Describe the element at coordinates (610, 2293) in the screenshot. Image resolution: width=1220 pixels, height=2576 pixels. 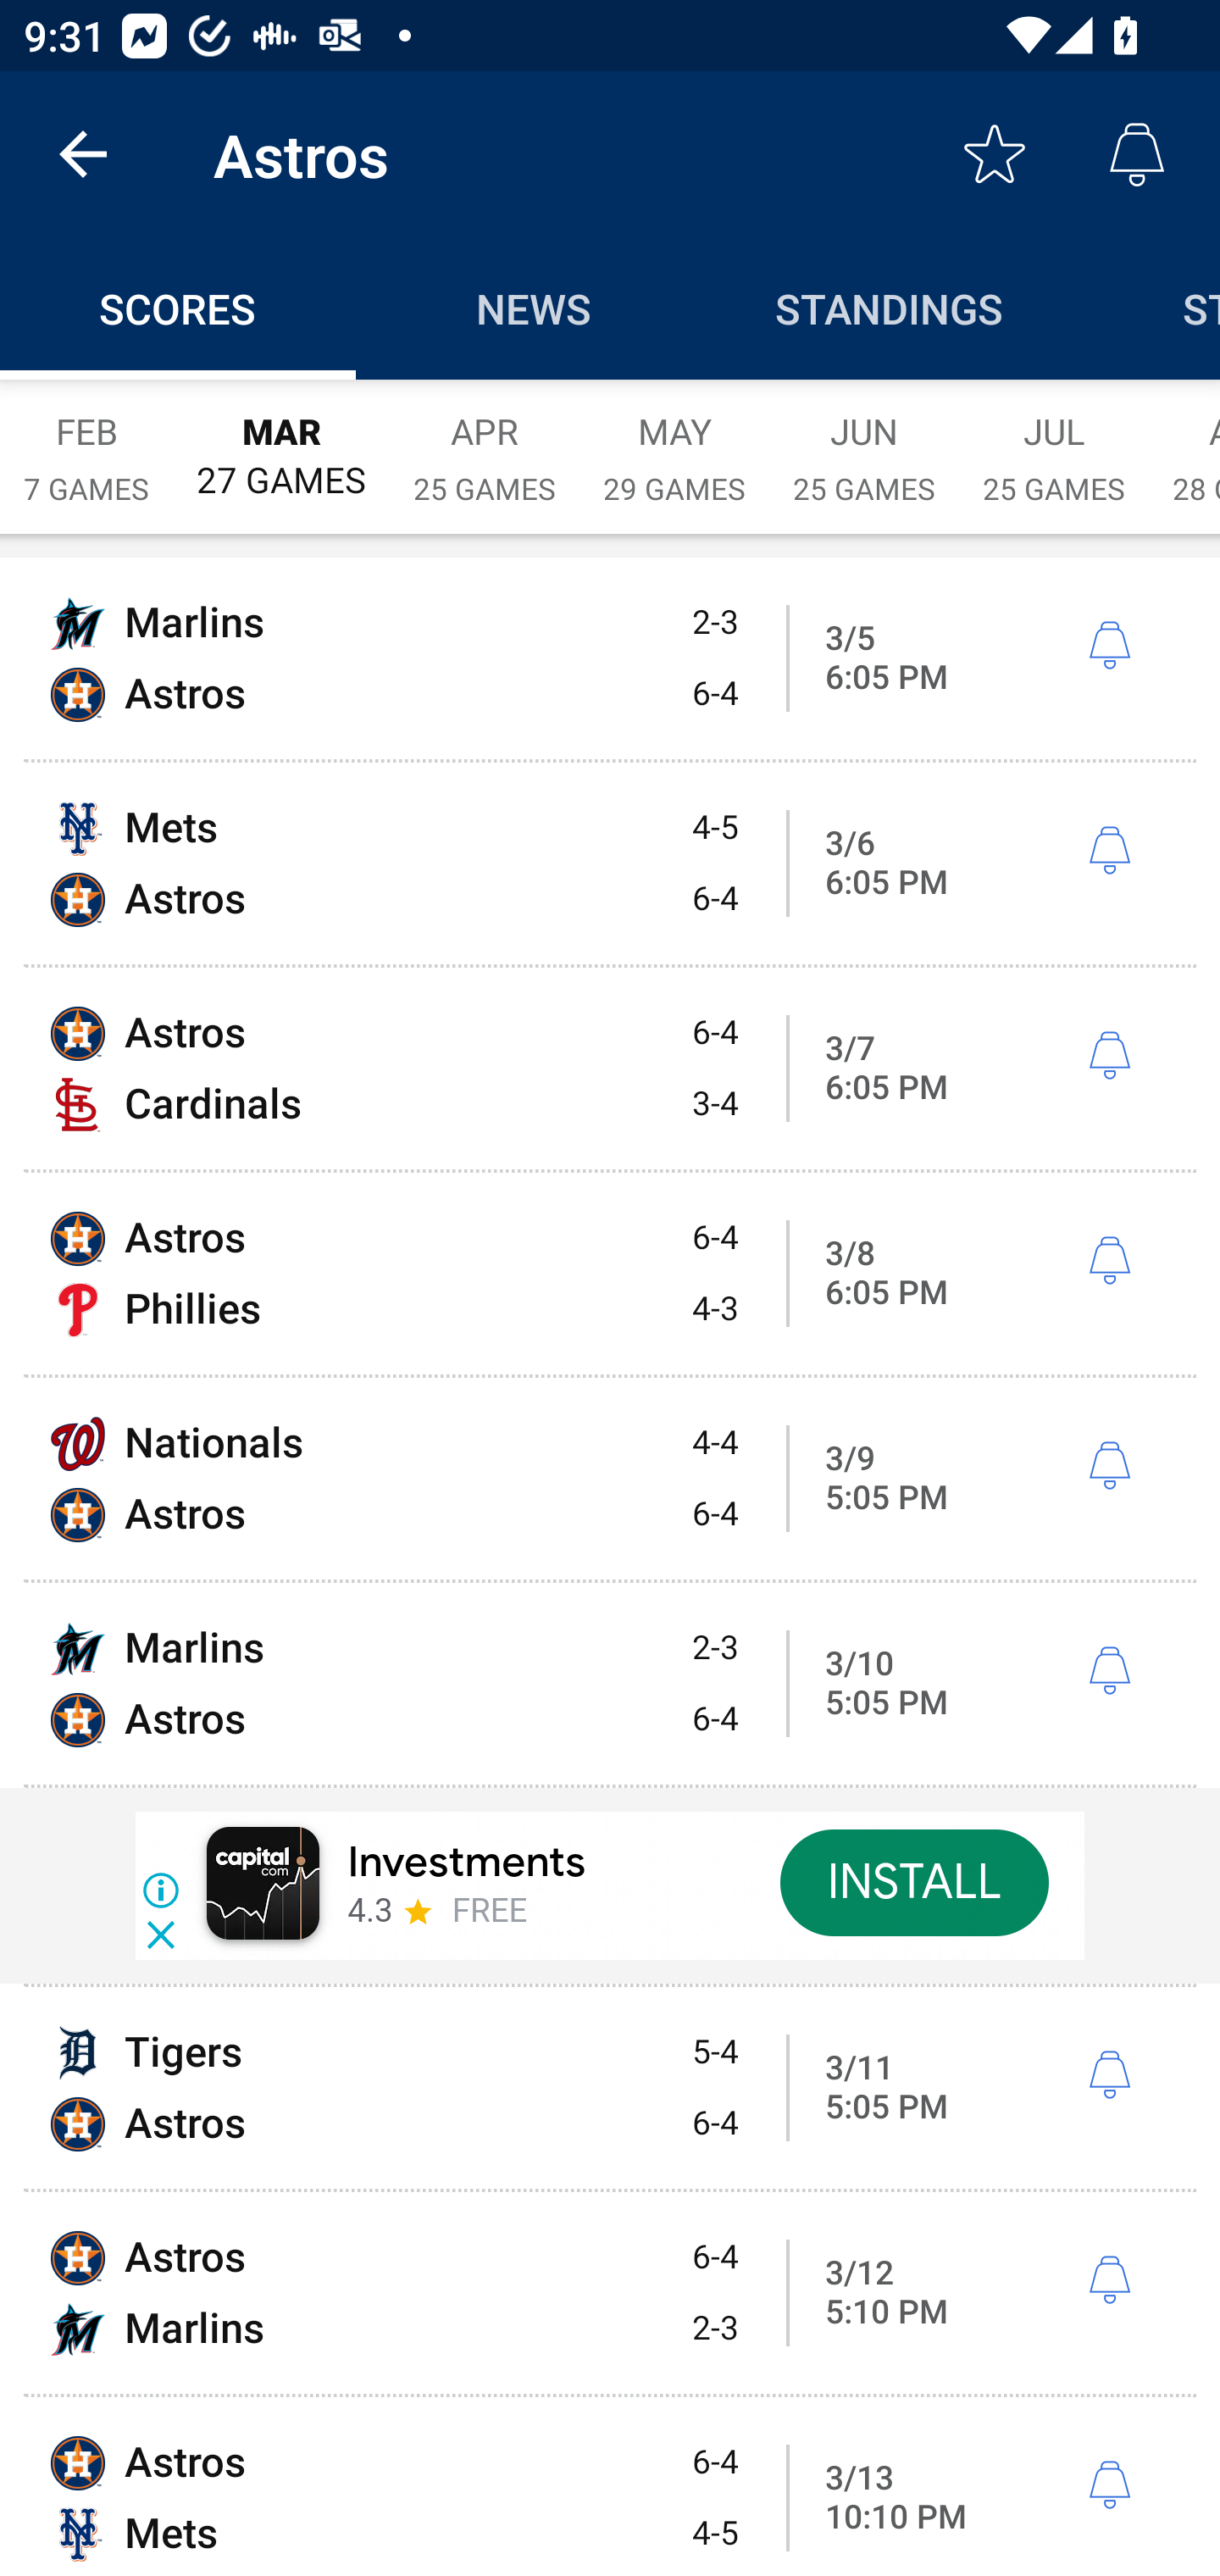
I see `Astros 6-4 Marlins 2-3 3/12 5:10 PM í` at that location.